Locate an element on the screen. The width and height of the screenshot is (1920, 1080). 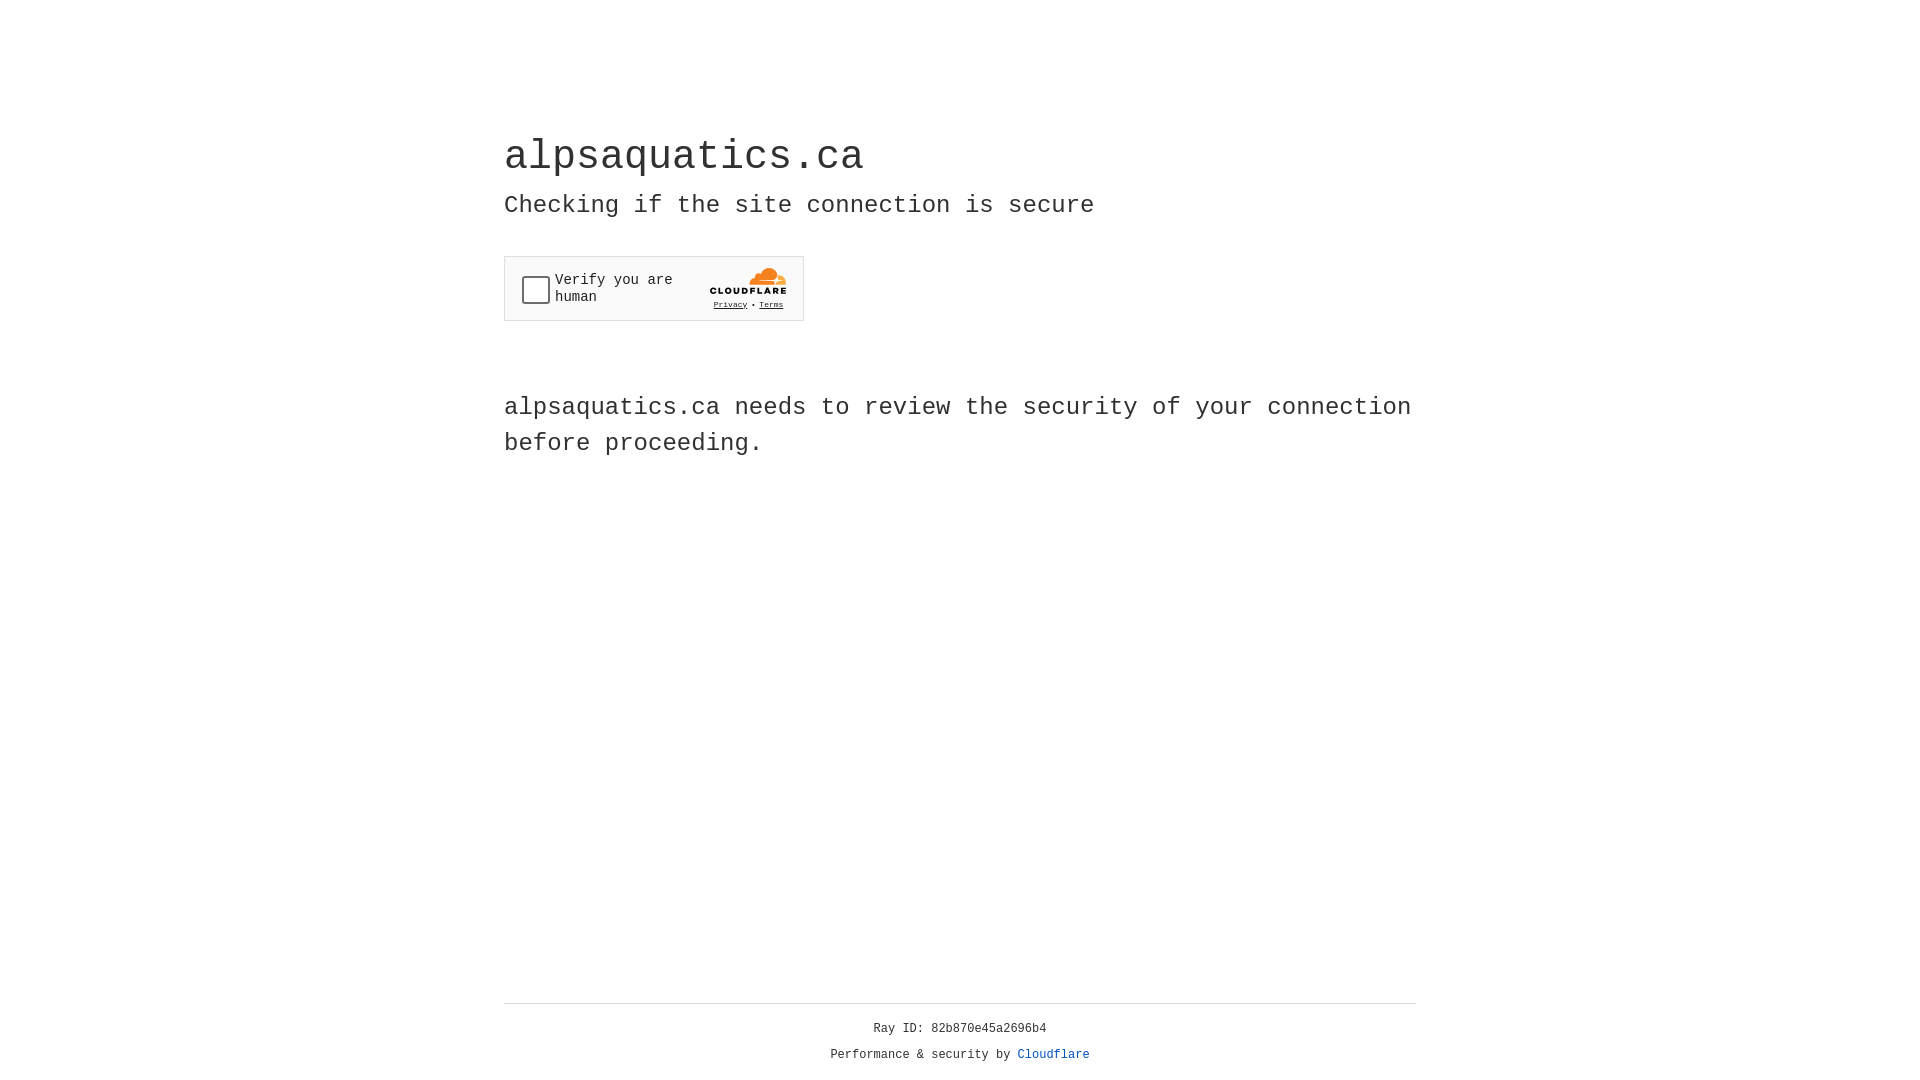
Widget containing a Cloudflare security challenge is located at coordinates (654, 288).